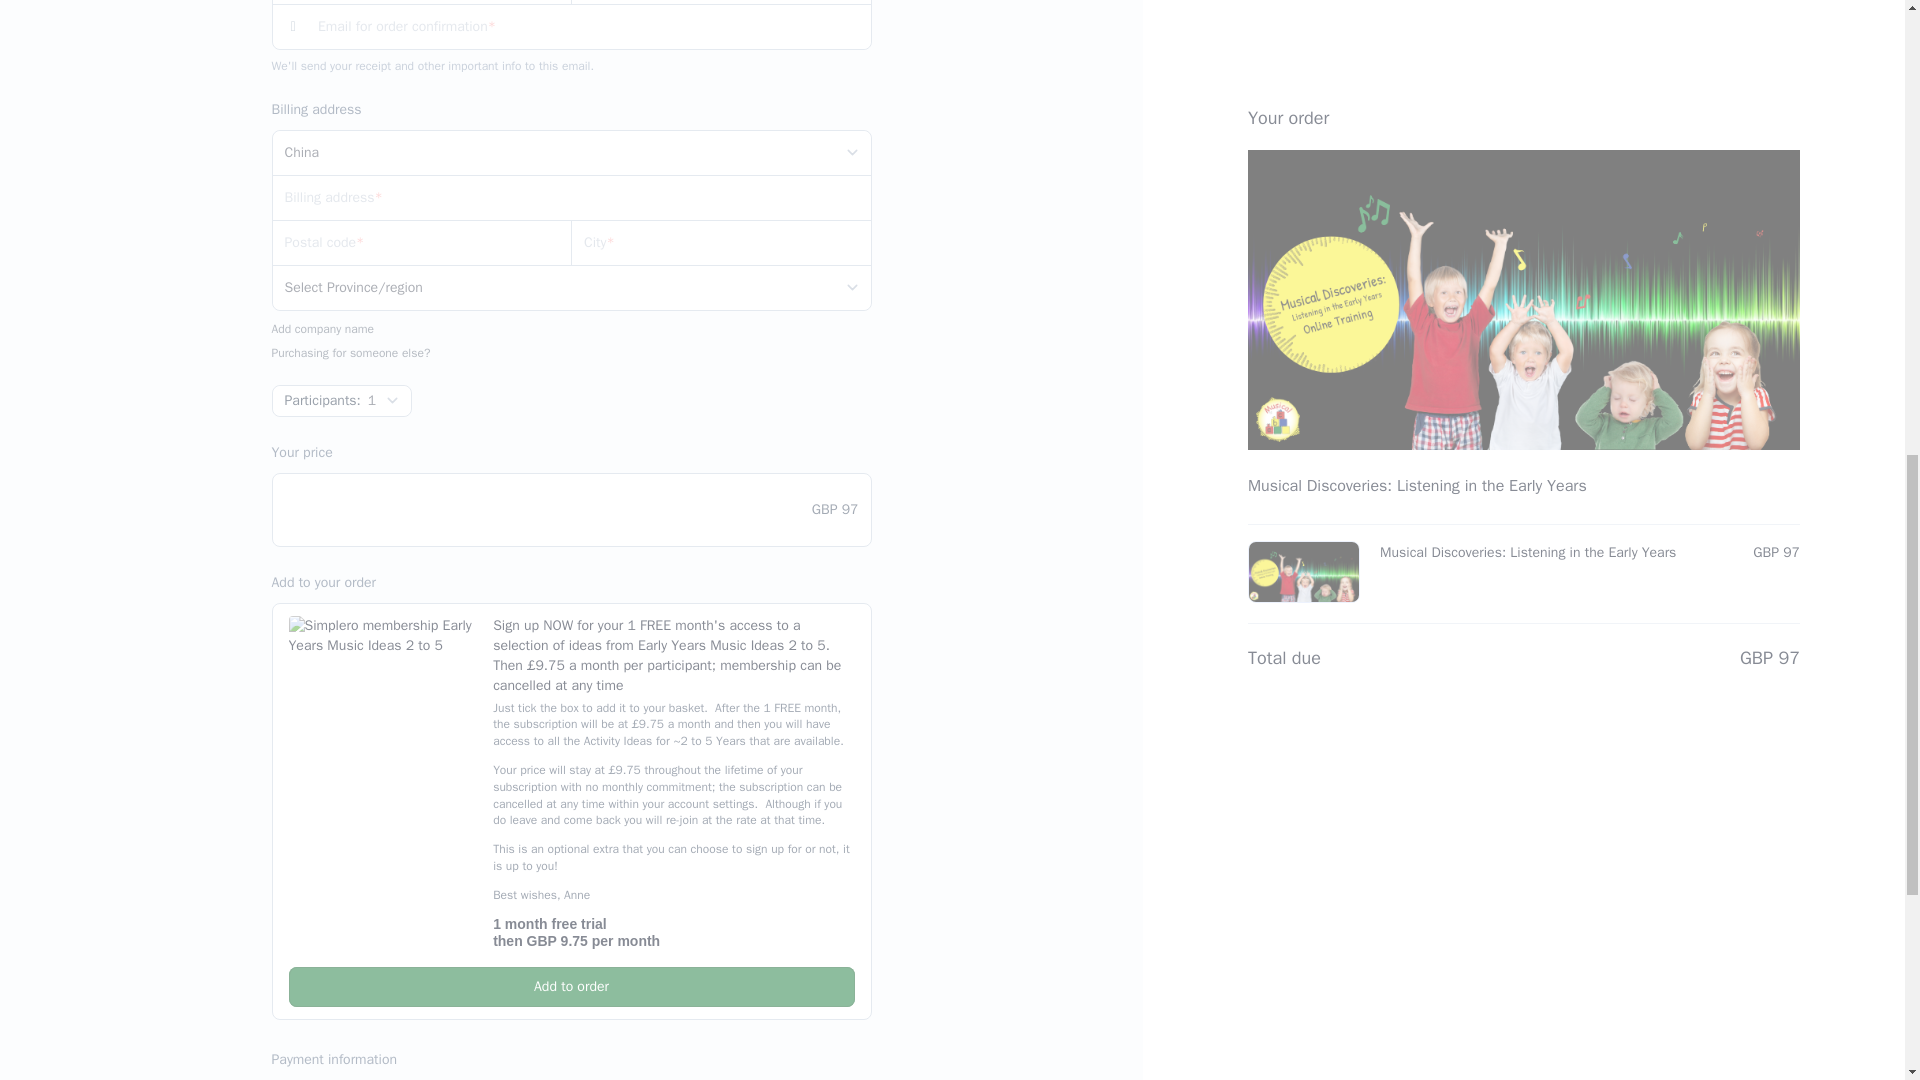 Image resolution: width=1920 pixels, height=1080 pixels. Describe the element at coordinates (571, 986) in the screenshot. I see `Add to order` at that location.